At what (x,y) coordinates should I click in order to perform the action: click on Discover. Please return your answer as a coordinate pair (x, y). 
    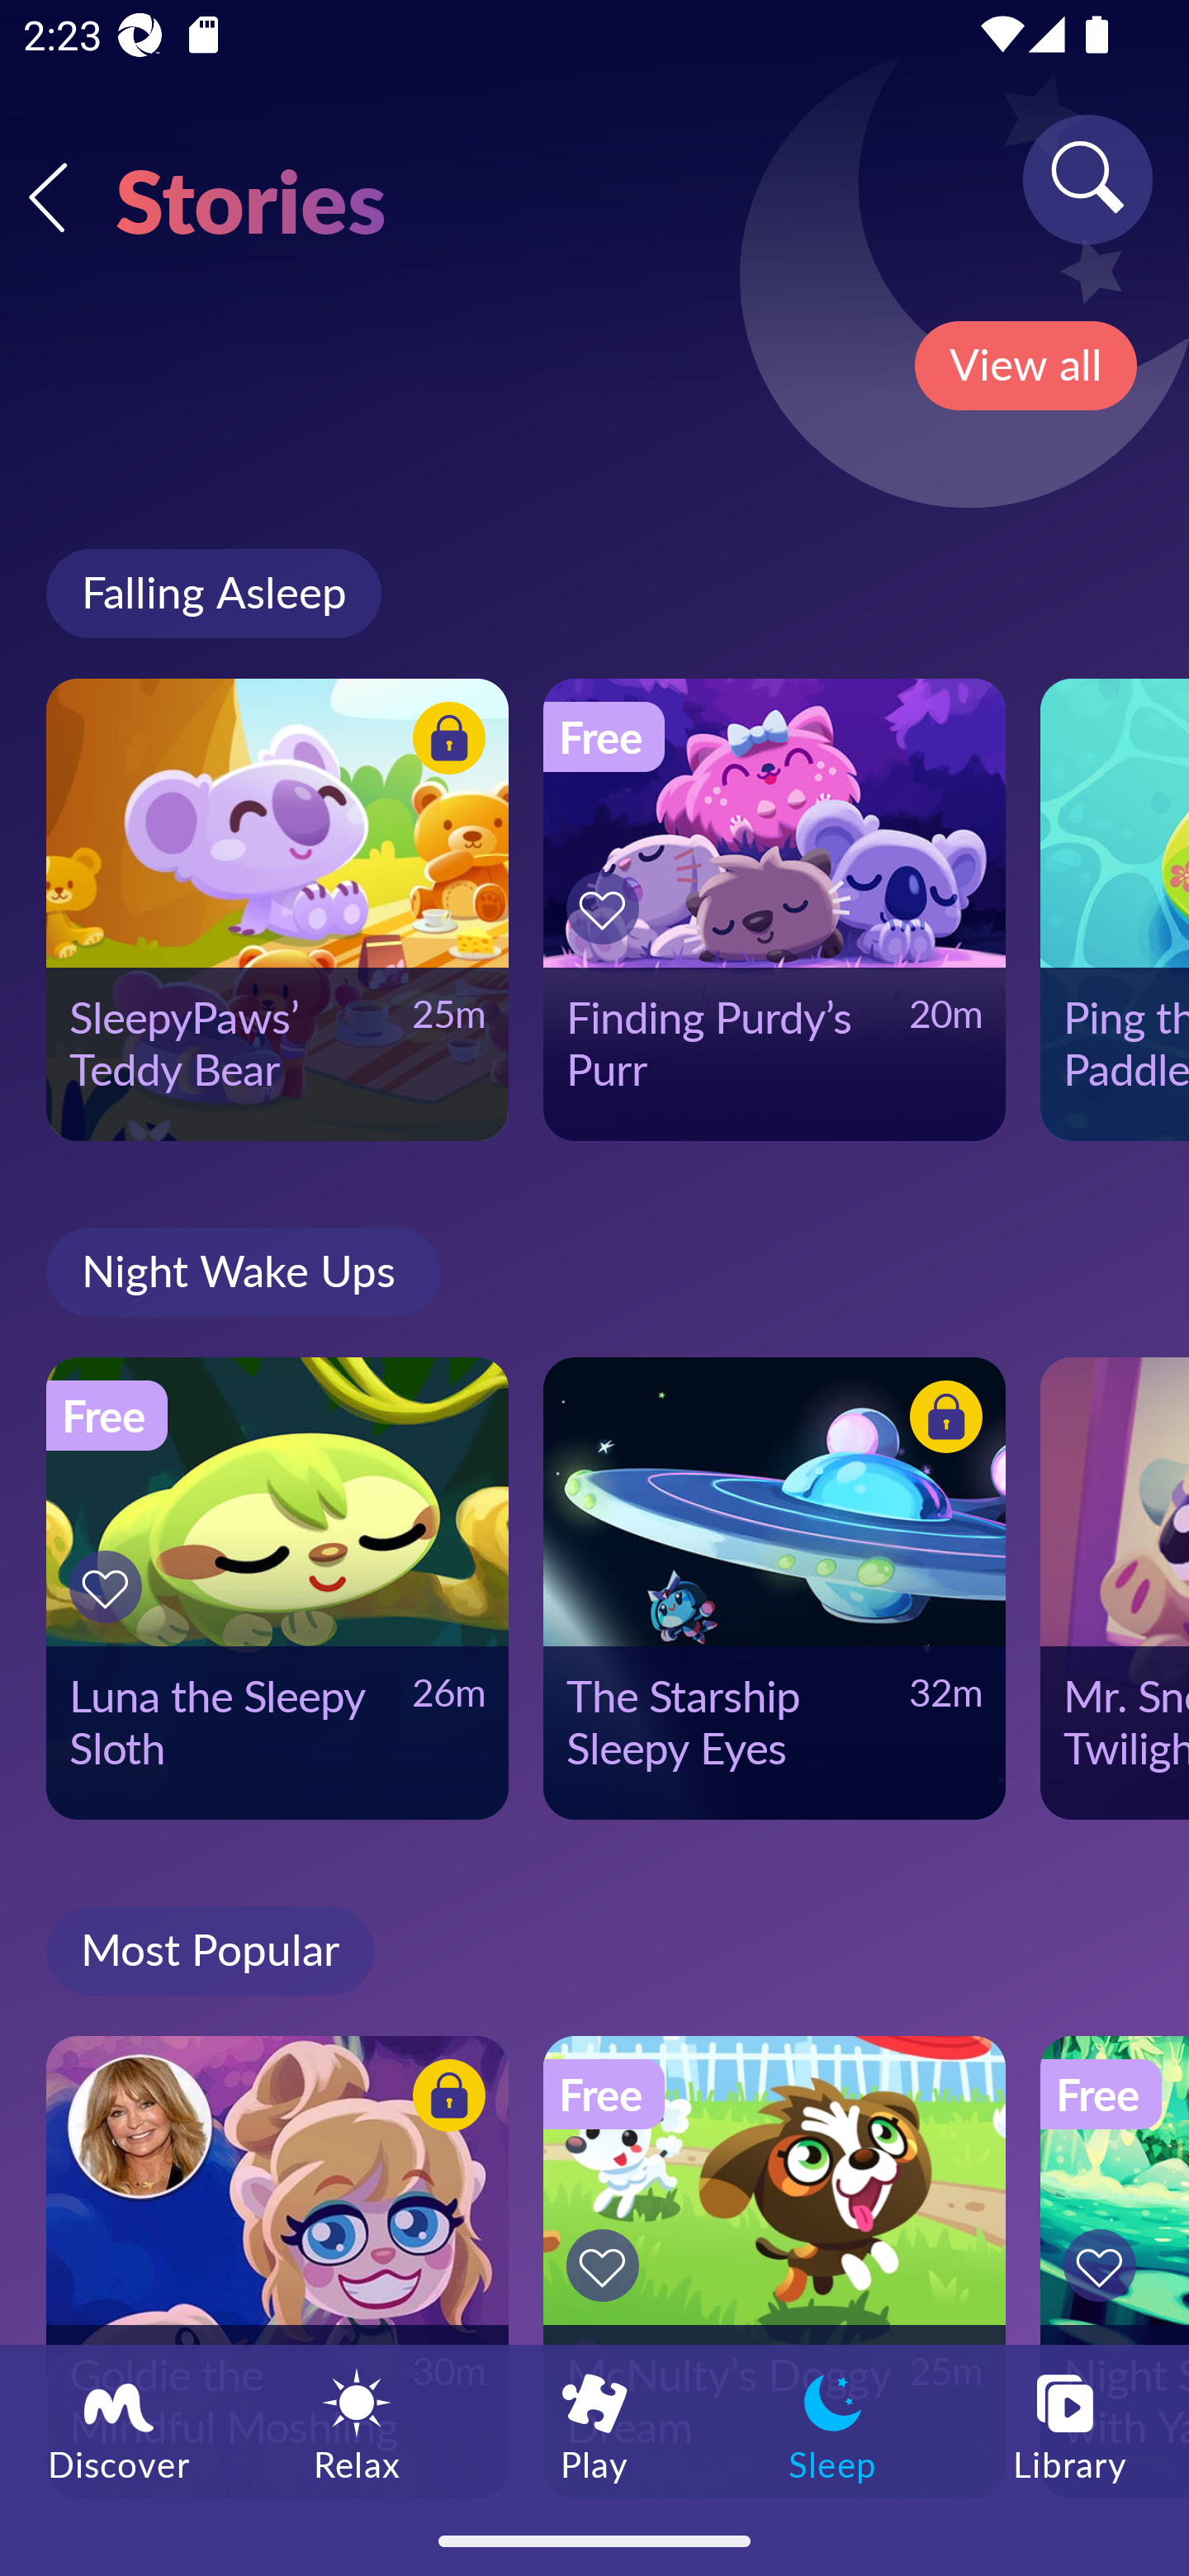
    Looking at the image, I should click on (119, 2425).